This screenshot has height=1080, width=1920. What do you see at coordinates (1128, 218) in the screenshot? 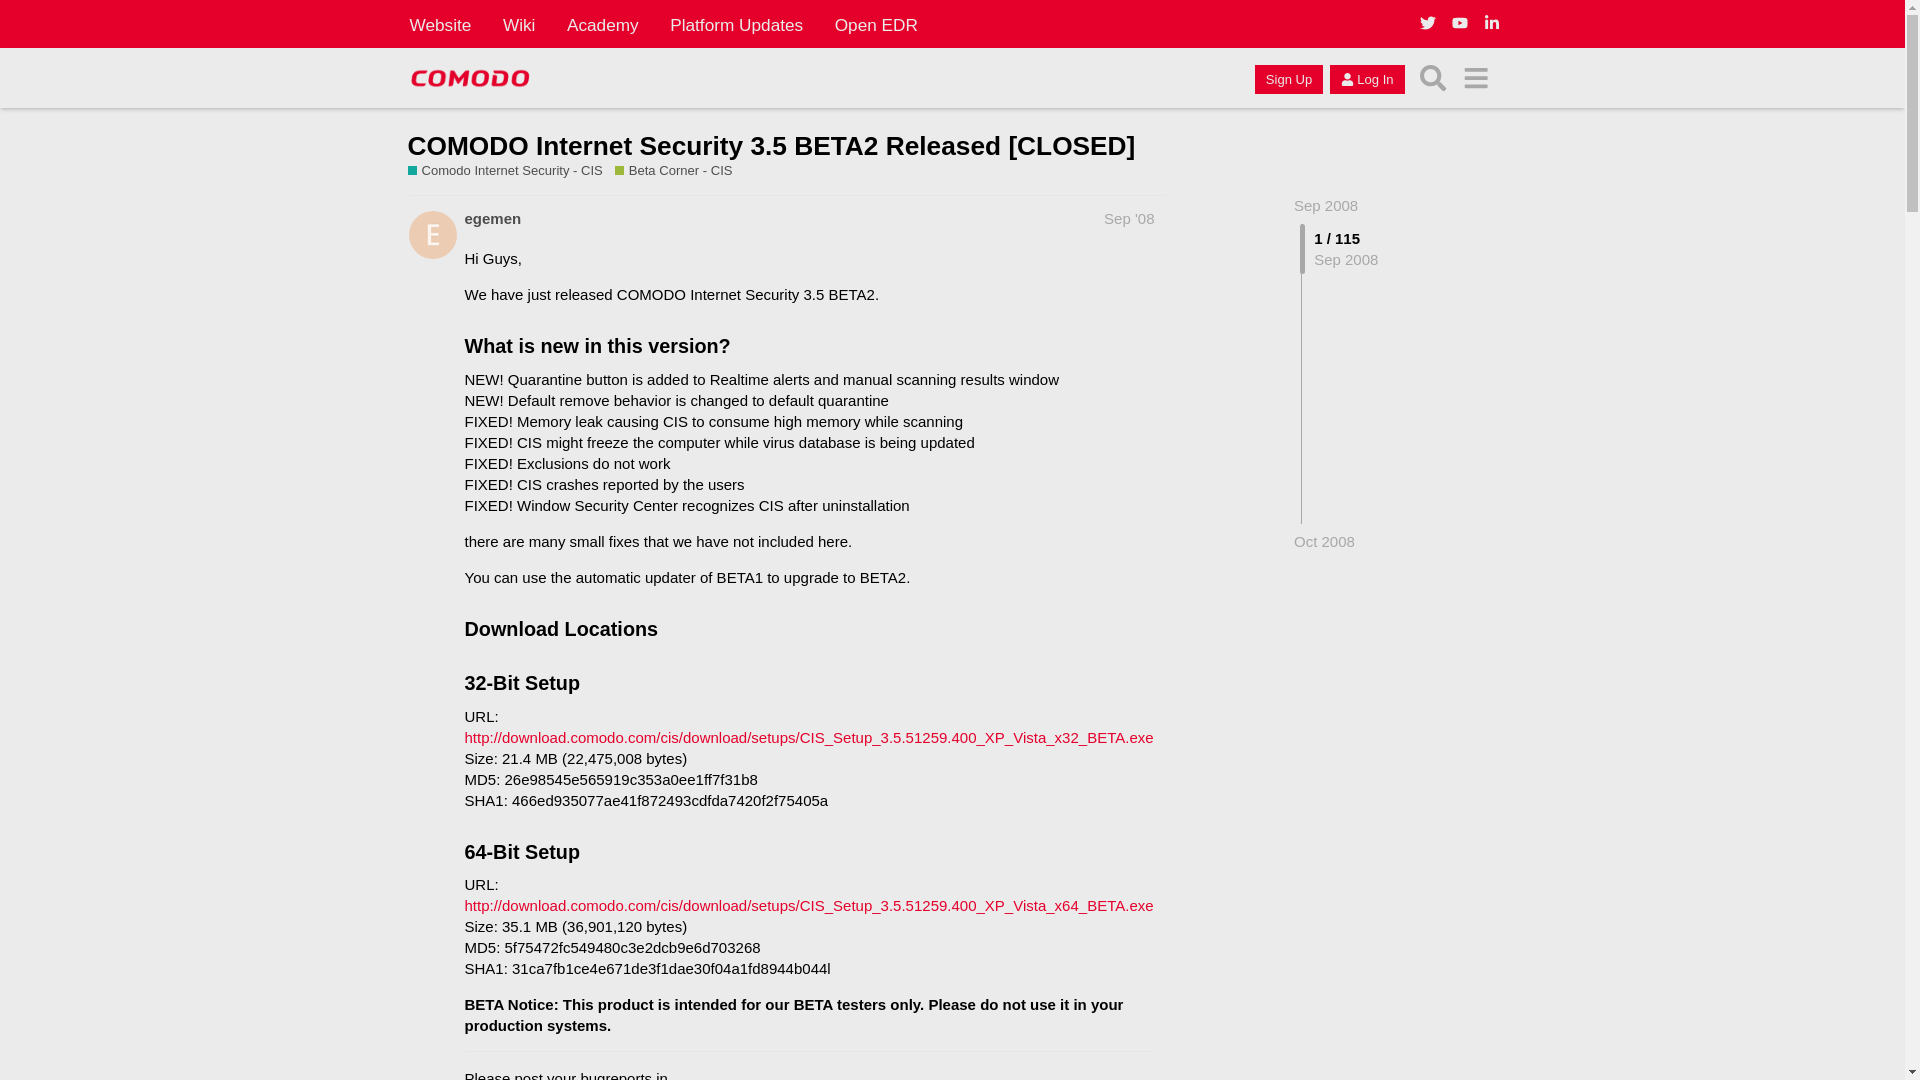
I see `Post date` at bounding box center [1128, 218].